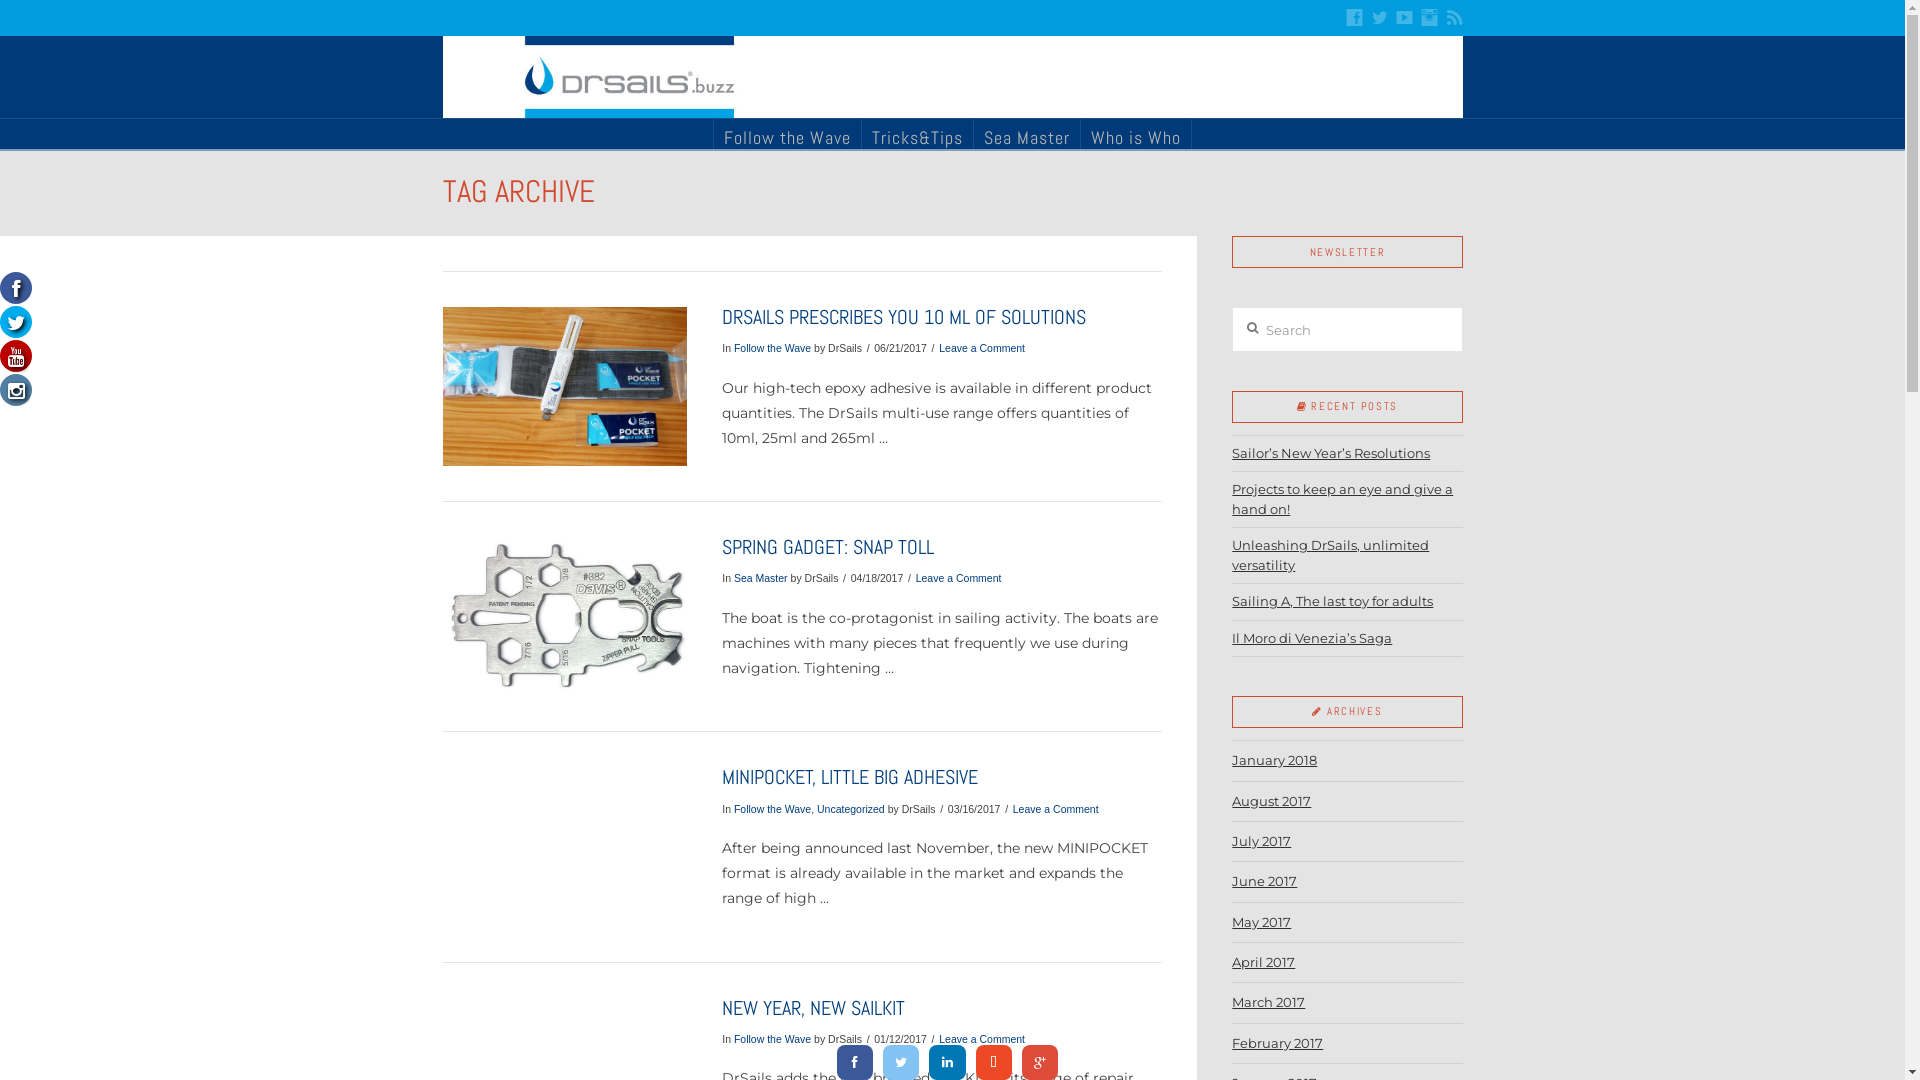 This screenshot has height=1080, width=1920. Describe the element at coordinates (761, 578) in the screenshot. I see `Sea Master` at that location.